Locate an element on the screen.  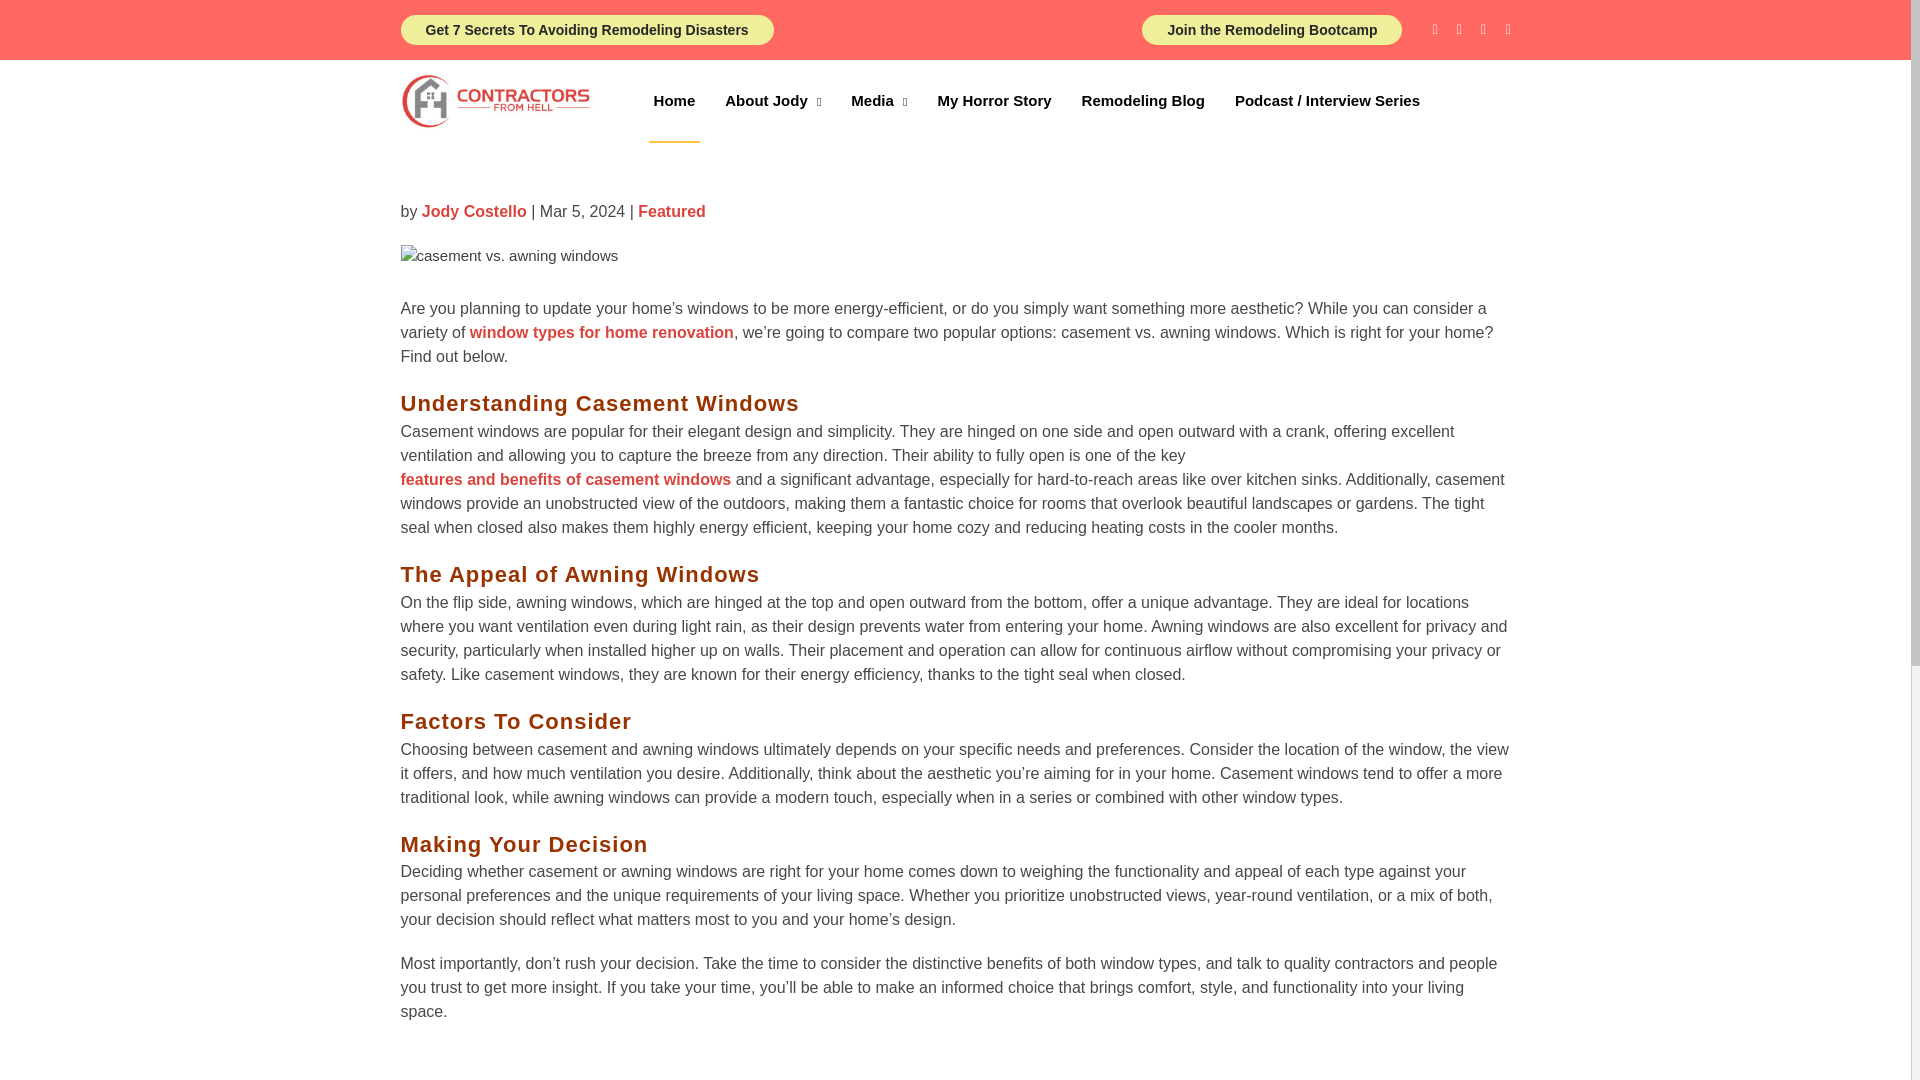
features and benefits of casement windows is located at coordinates (565, 480).